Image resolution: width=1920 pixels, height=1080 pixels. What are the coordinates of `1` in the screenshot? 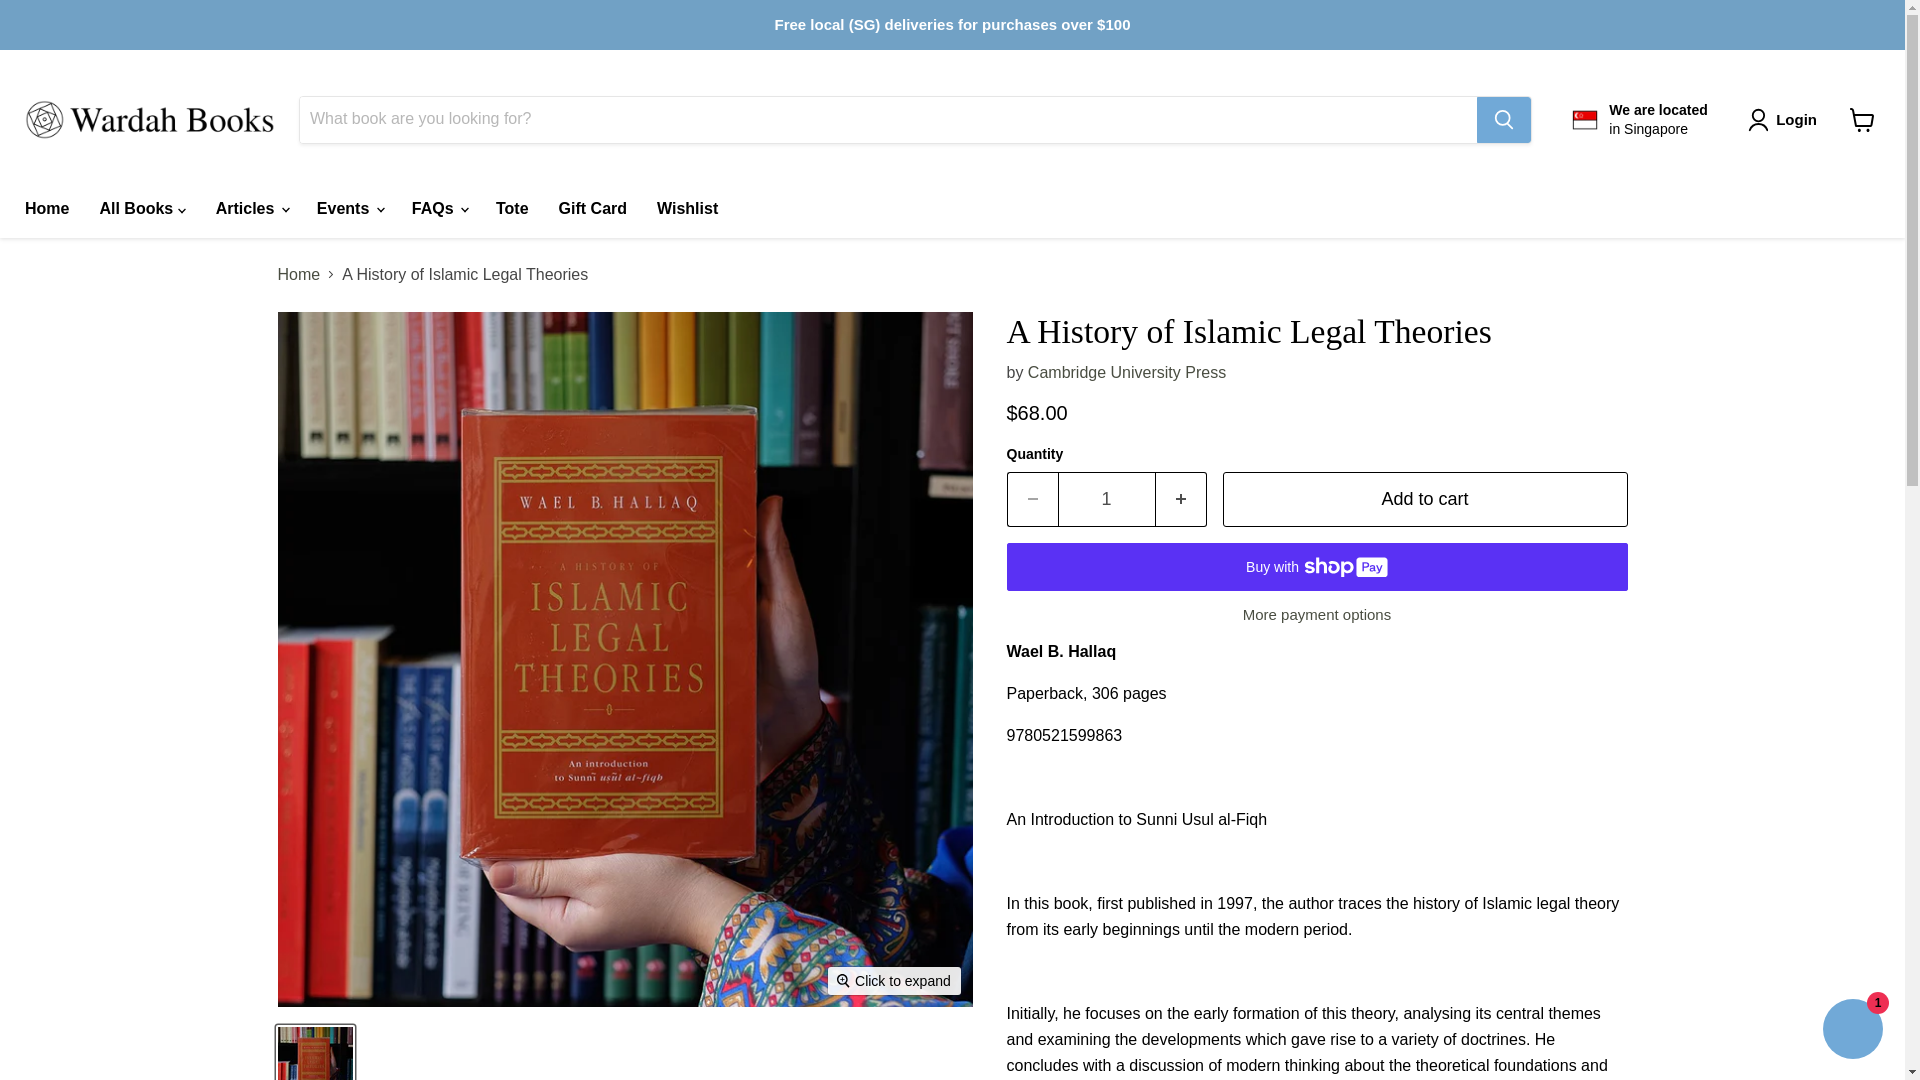 It's located at (1639, 119).